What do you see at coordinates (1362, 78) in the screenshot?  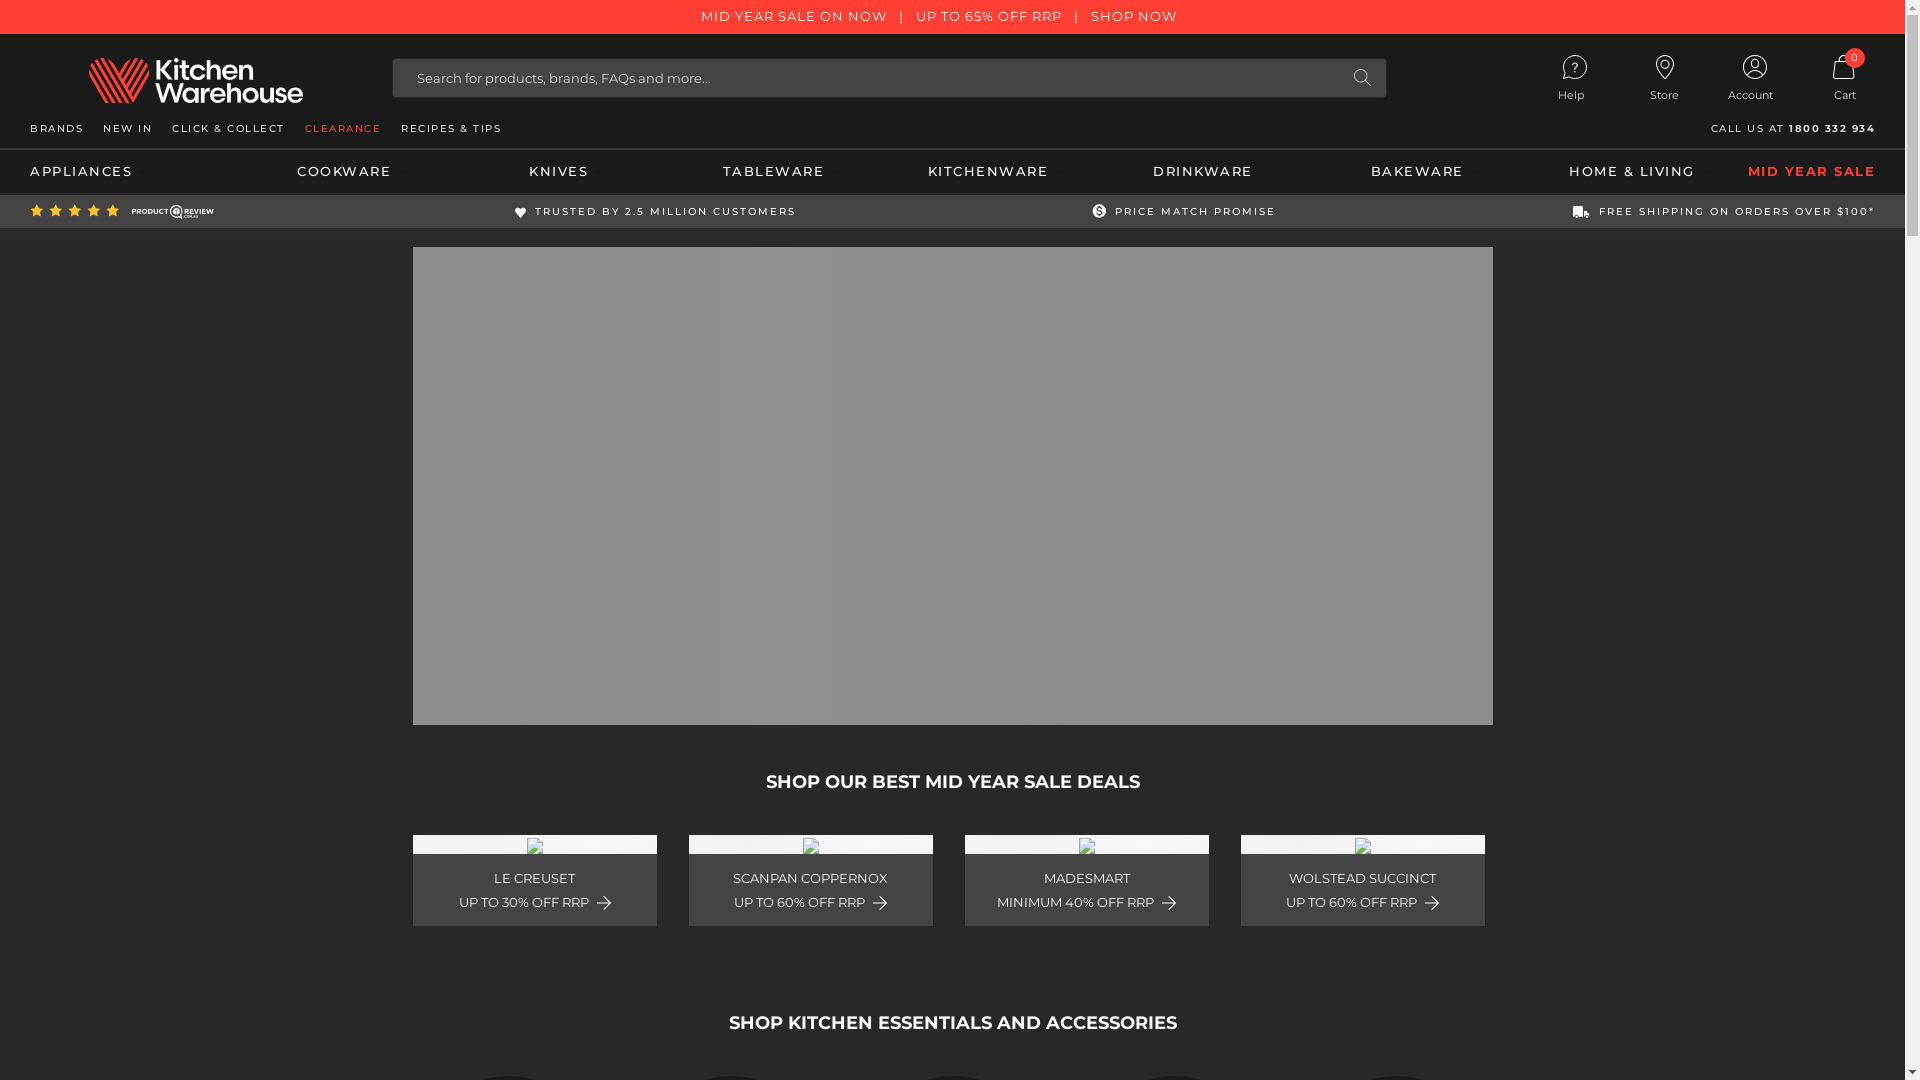 I see `Search` at bounding box center [1362, 78].